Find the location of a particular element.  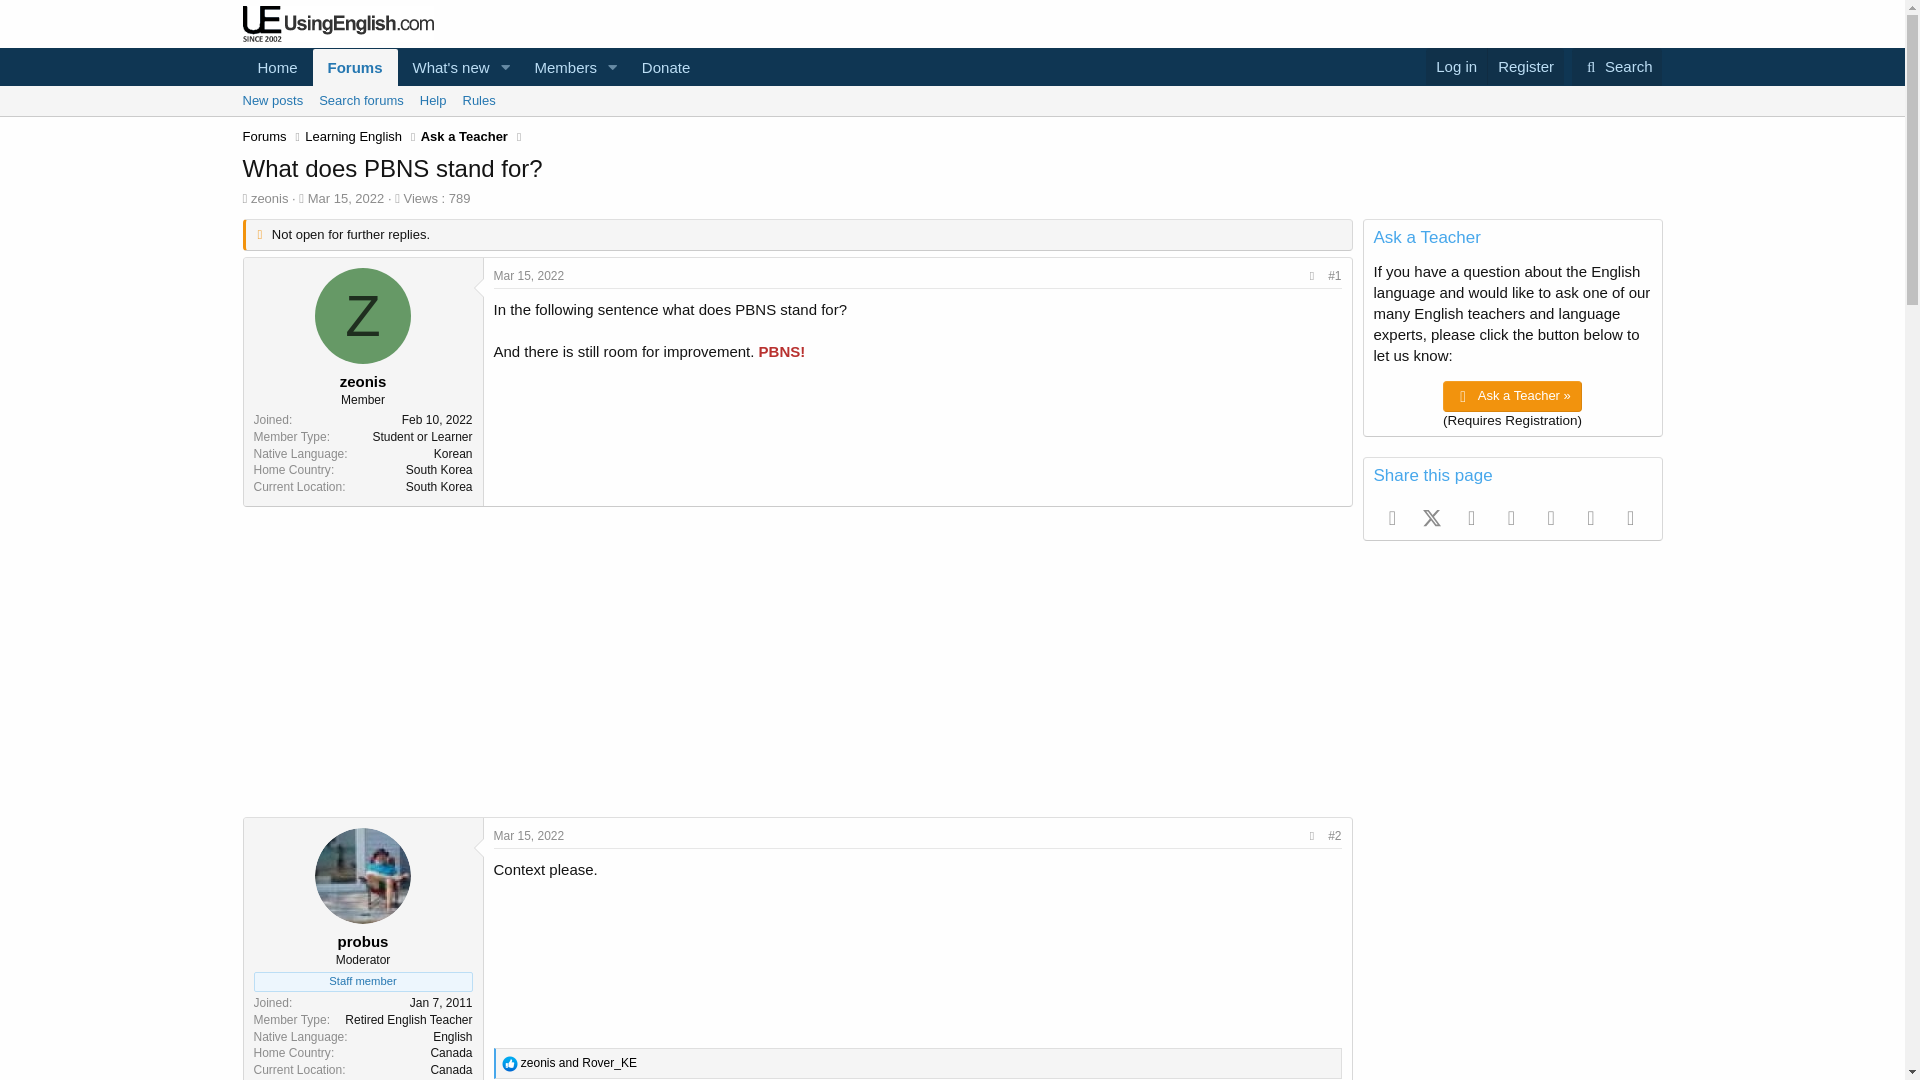

Advertisement is located at coordinates (276, 67).